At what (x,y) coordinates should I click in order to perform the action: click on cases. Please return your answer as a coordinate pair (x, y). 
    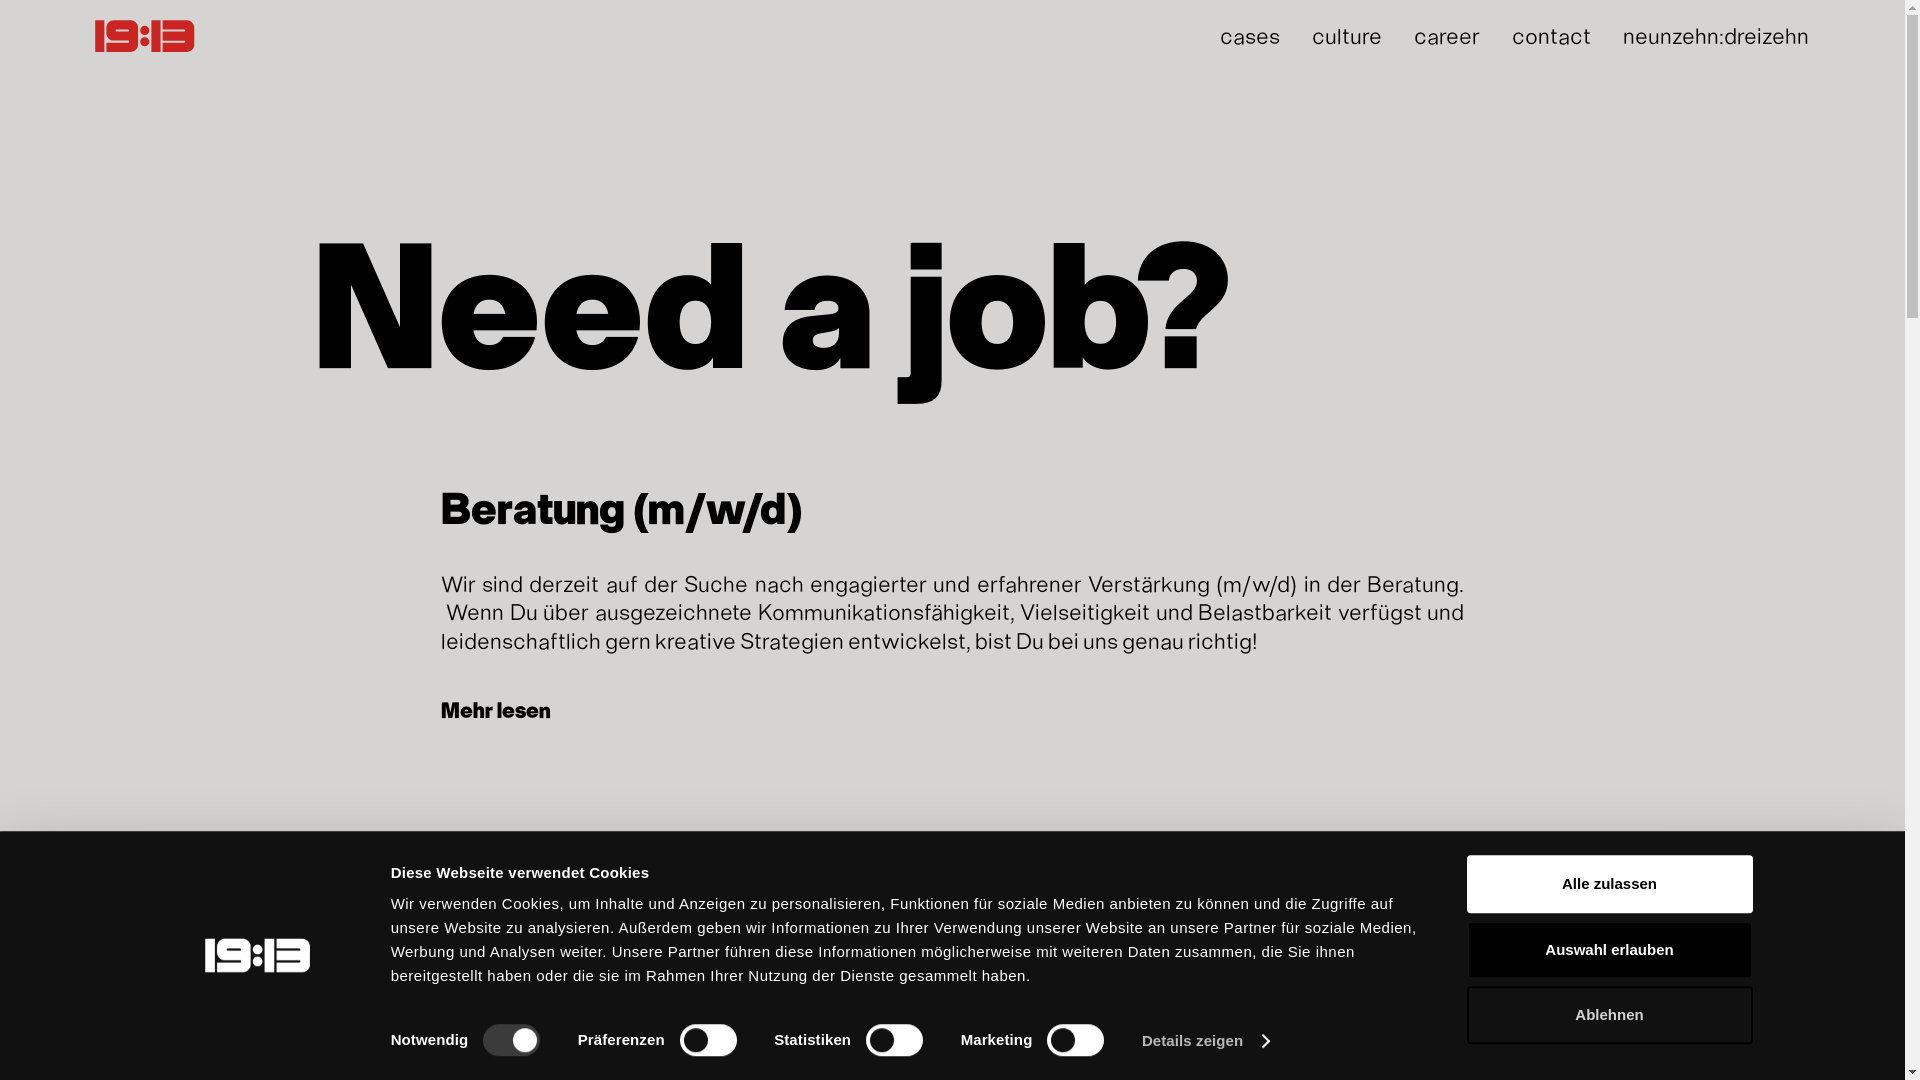
    Looking at the image, I should click on (1250, 36).